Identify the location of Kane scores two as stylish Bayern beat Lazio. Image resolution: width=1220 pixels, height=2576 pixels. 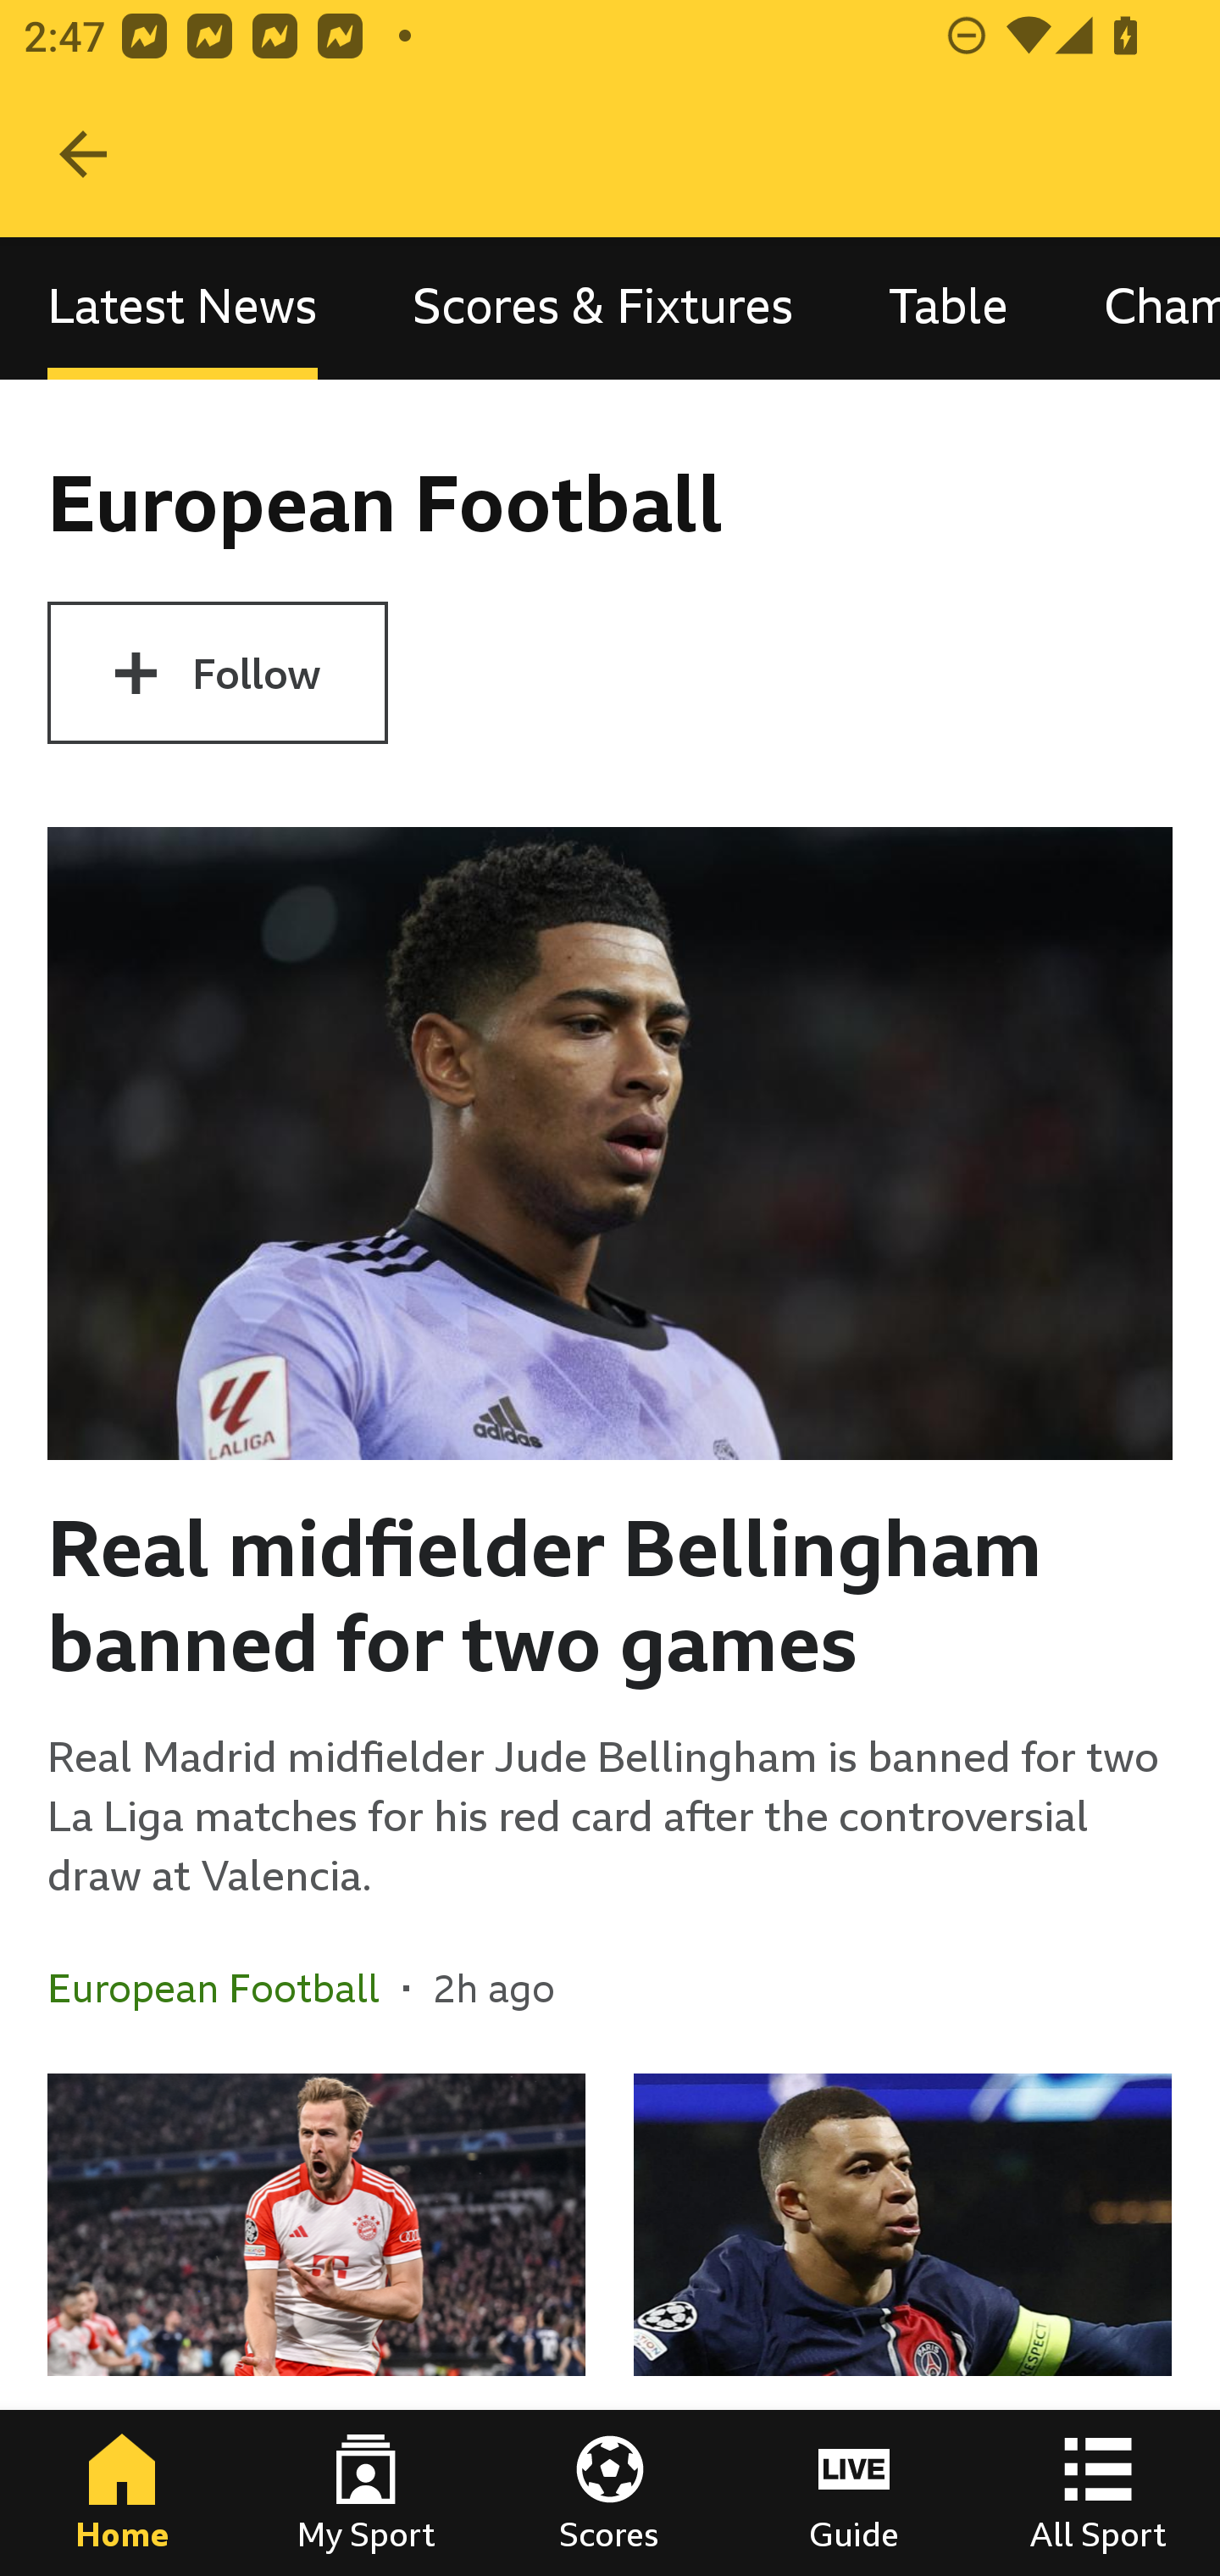
(317, 2325).